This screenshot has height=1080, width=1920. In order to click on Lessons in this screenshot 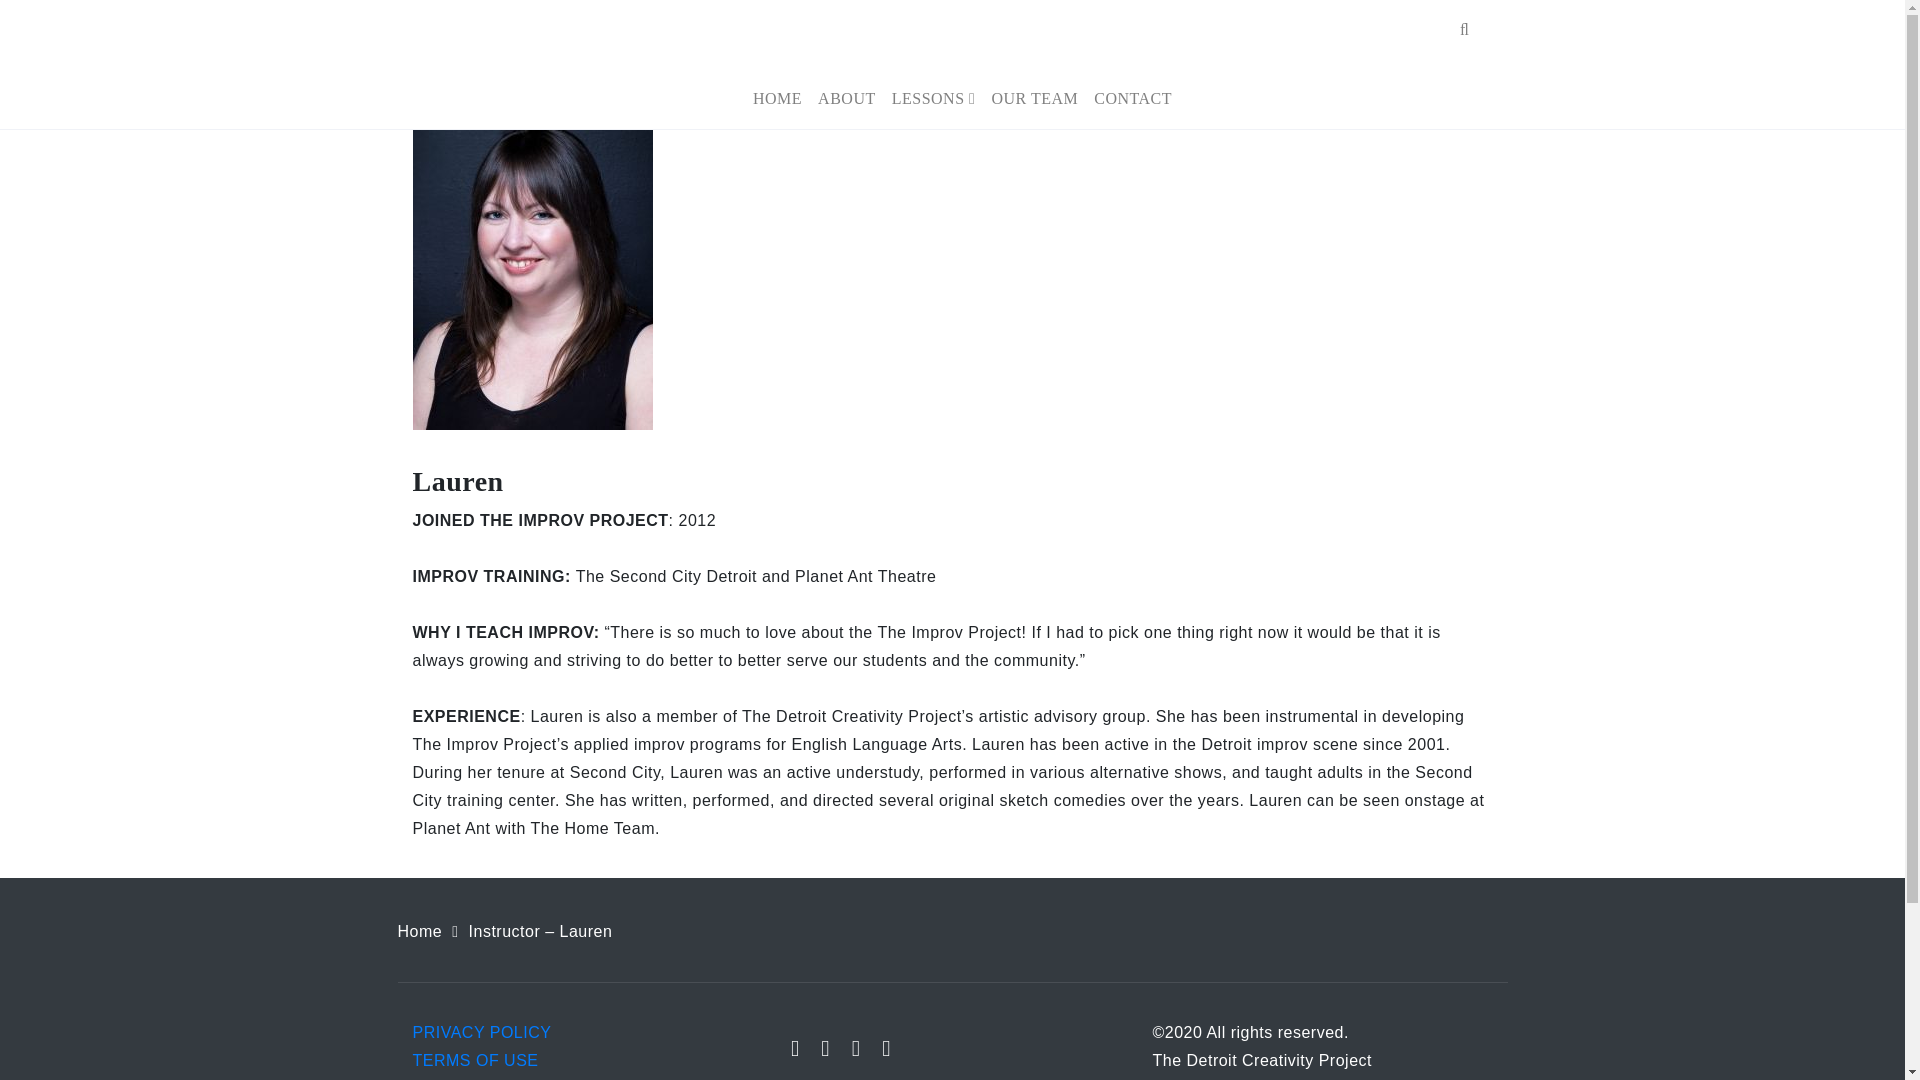, I will do `click(933, 98)`.